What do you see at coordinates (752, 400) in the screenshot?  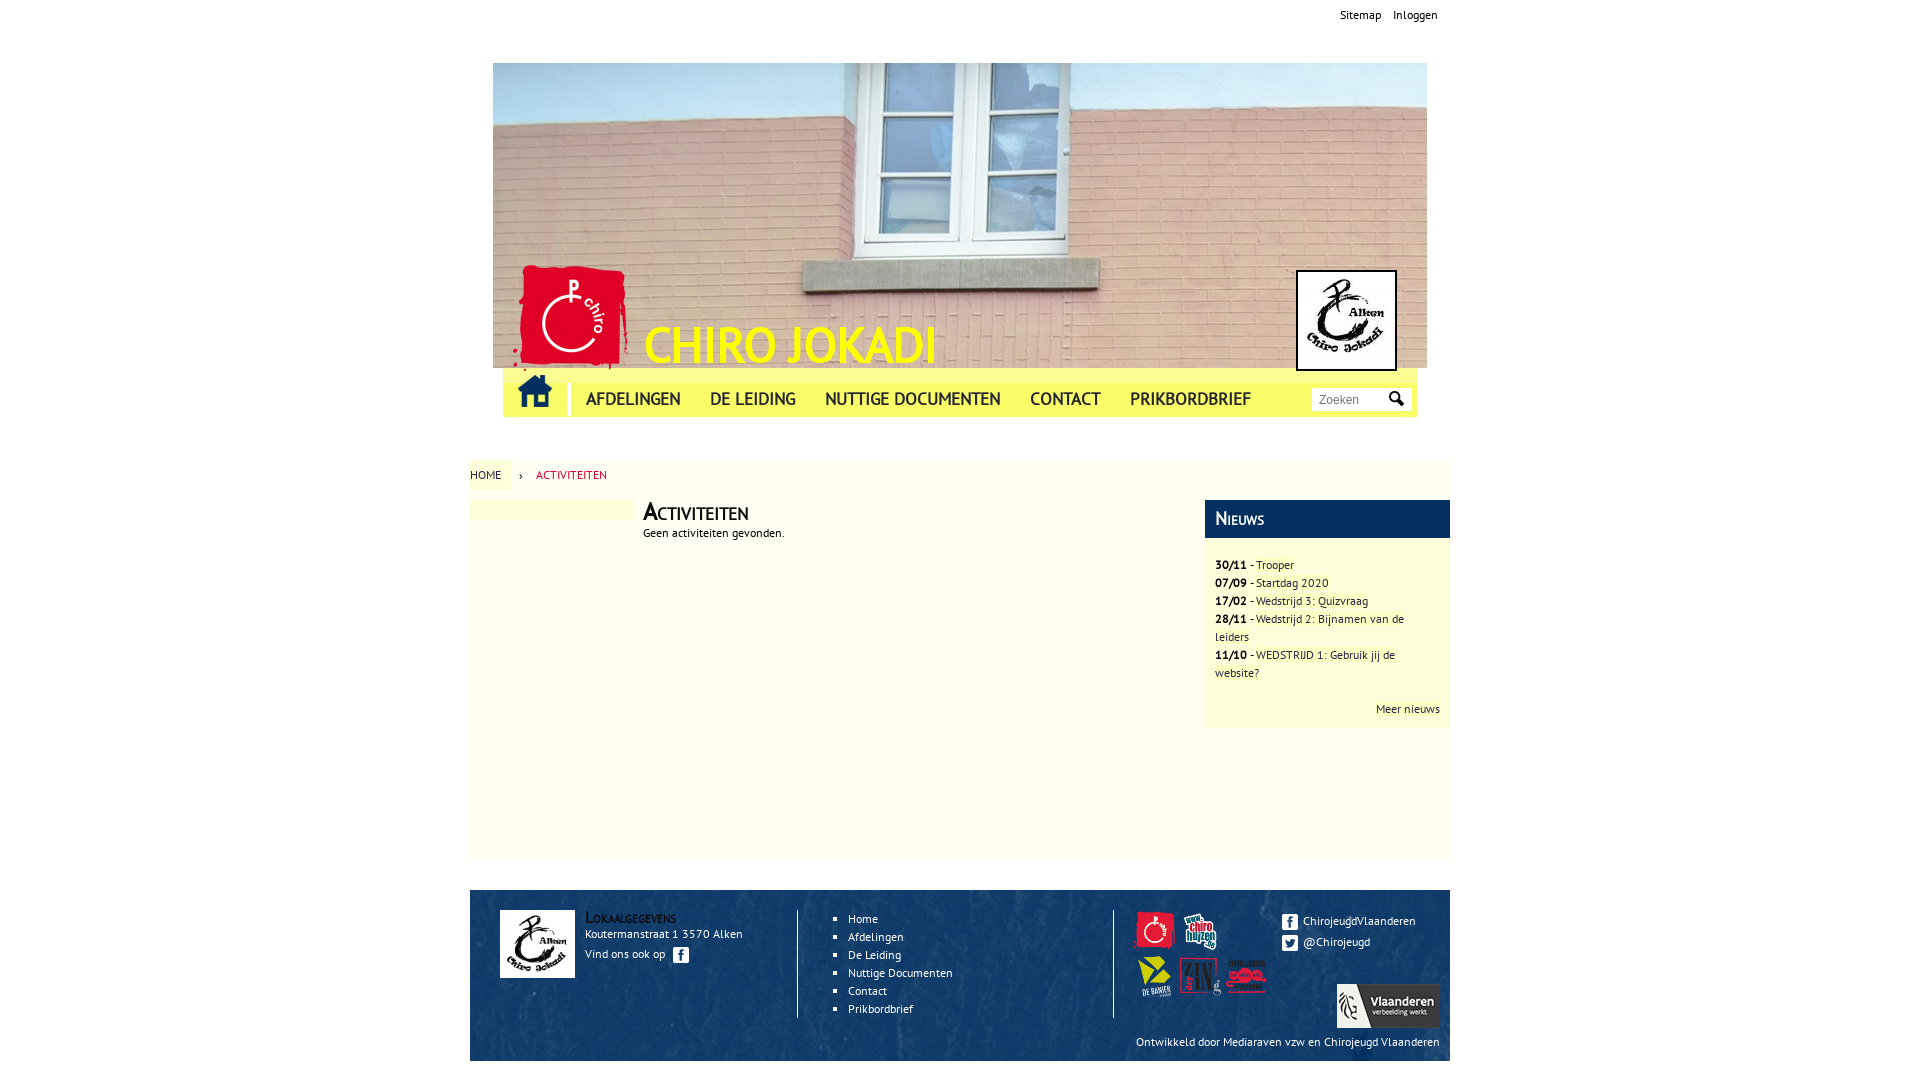 I see `DE LEIDING` at bounding box center [752, 400].